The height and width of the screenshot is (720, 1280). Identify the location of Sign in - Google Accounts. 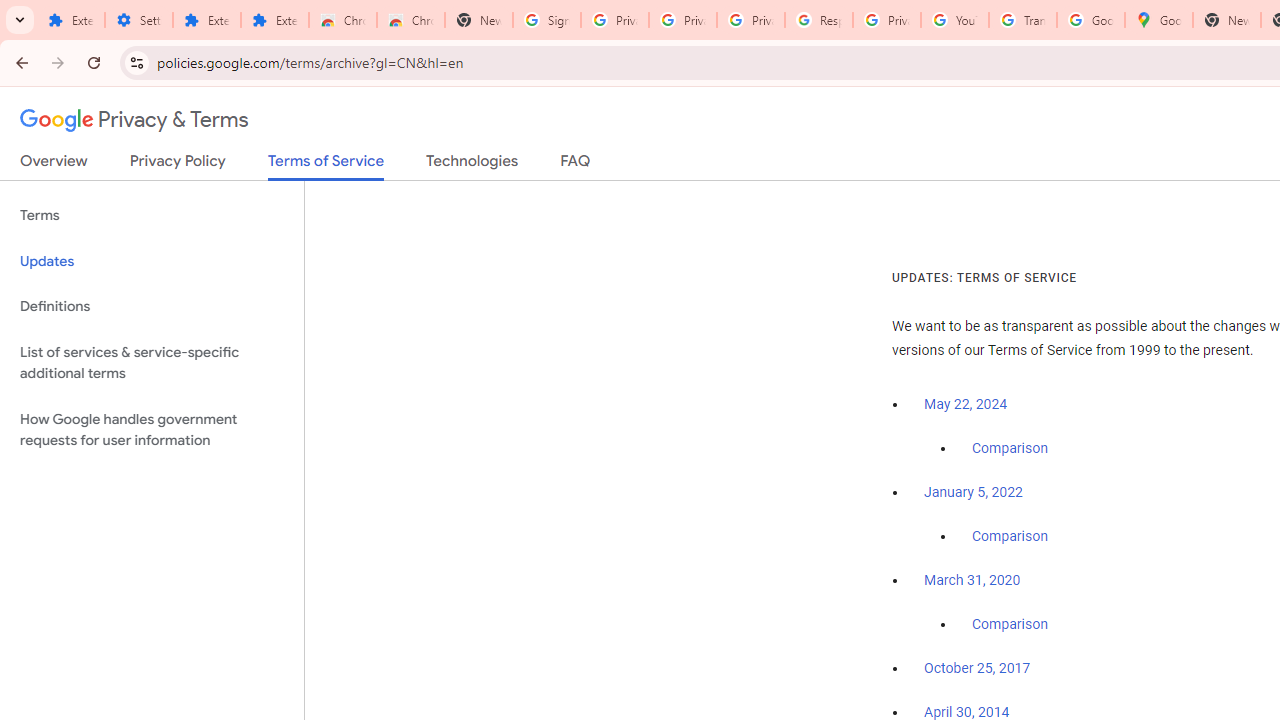
(547, 20).